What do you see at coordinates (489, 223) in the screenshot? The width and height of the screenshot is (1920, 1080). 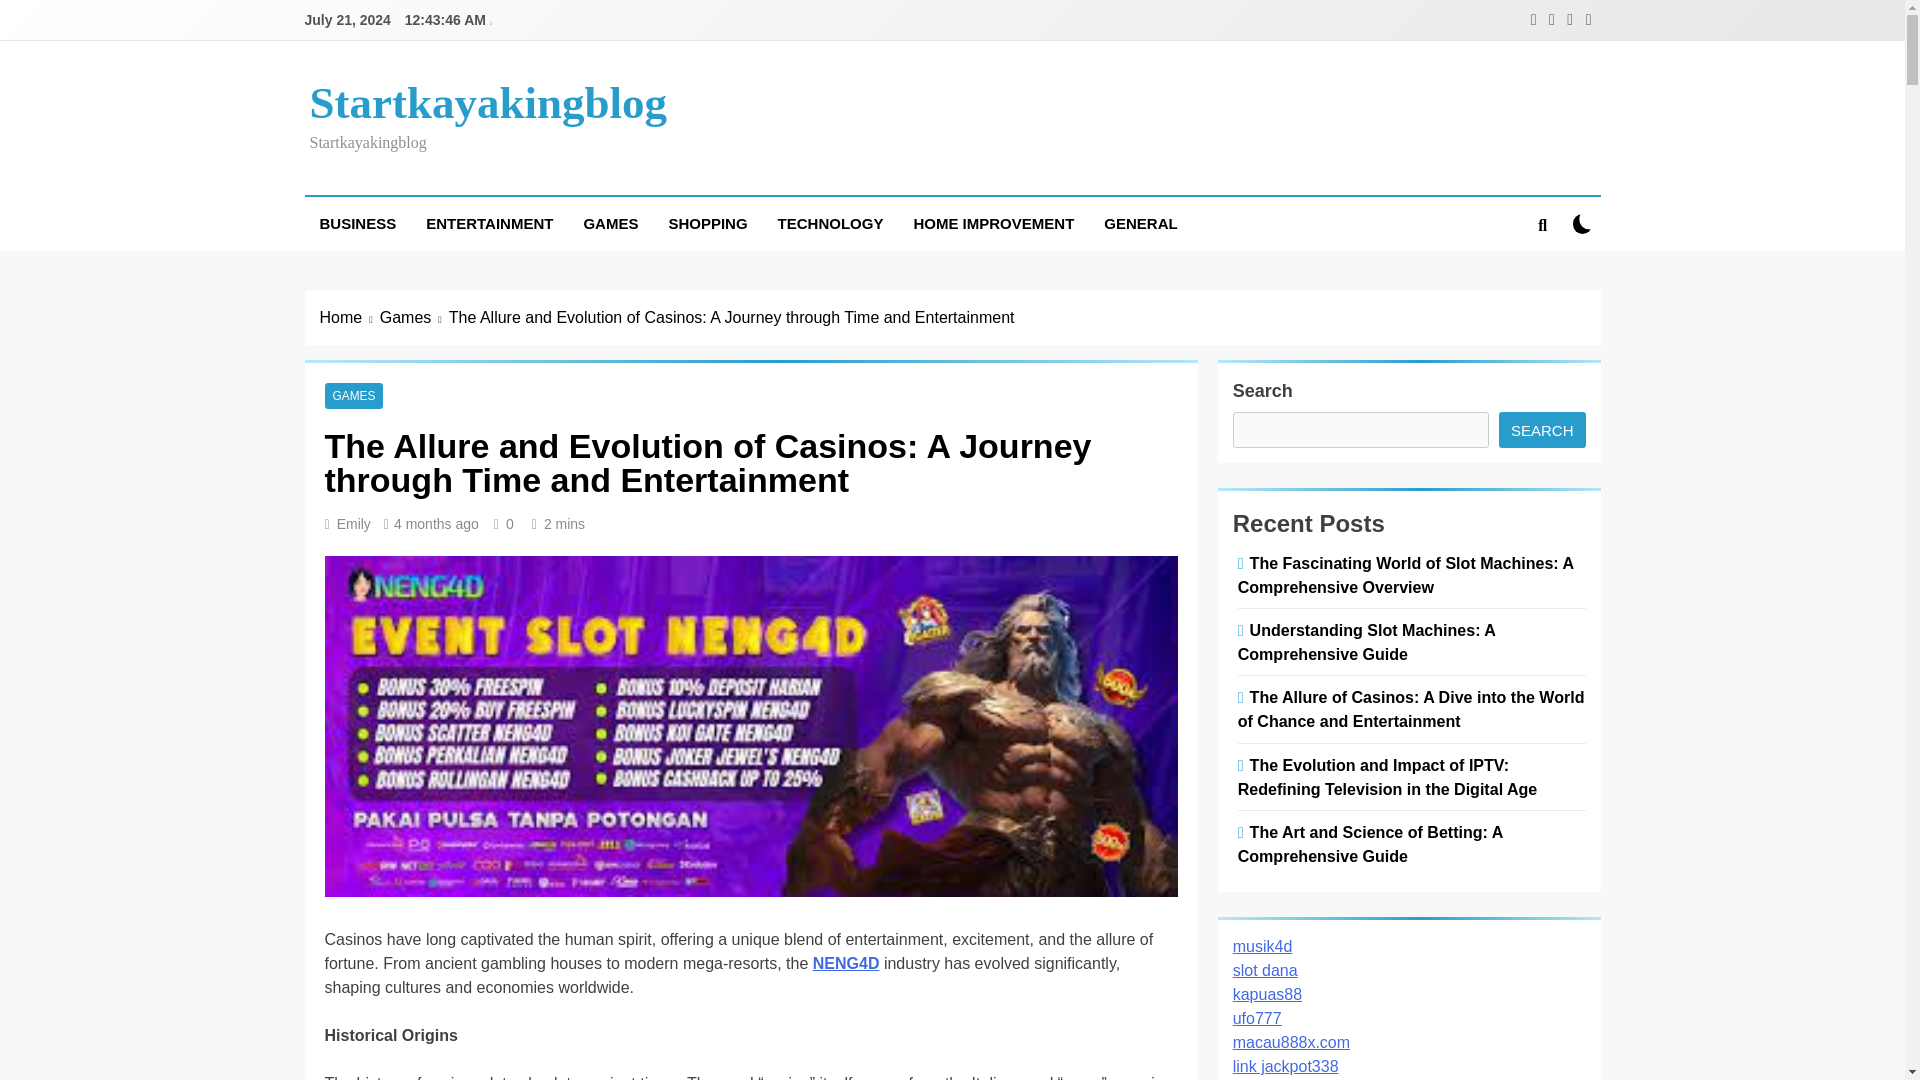 I see `ENTERTAINMENT` at bounding box center [489, 223].